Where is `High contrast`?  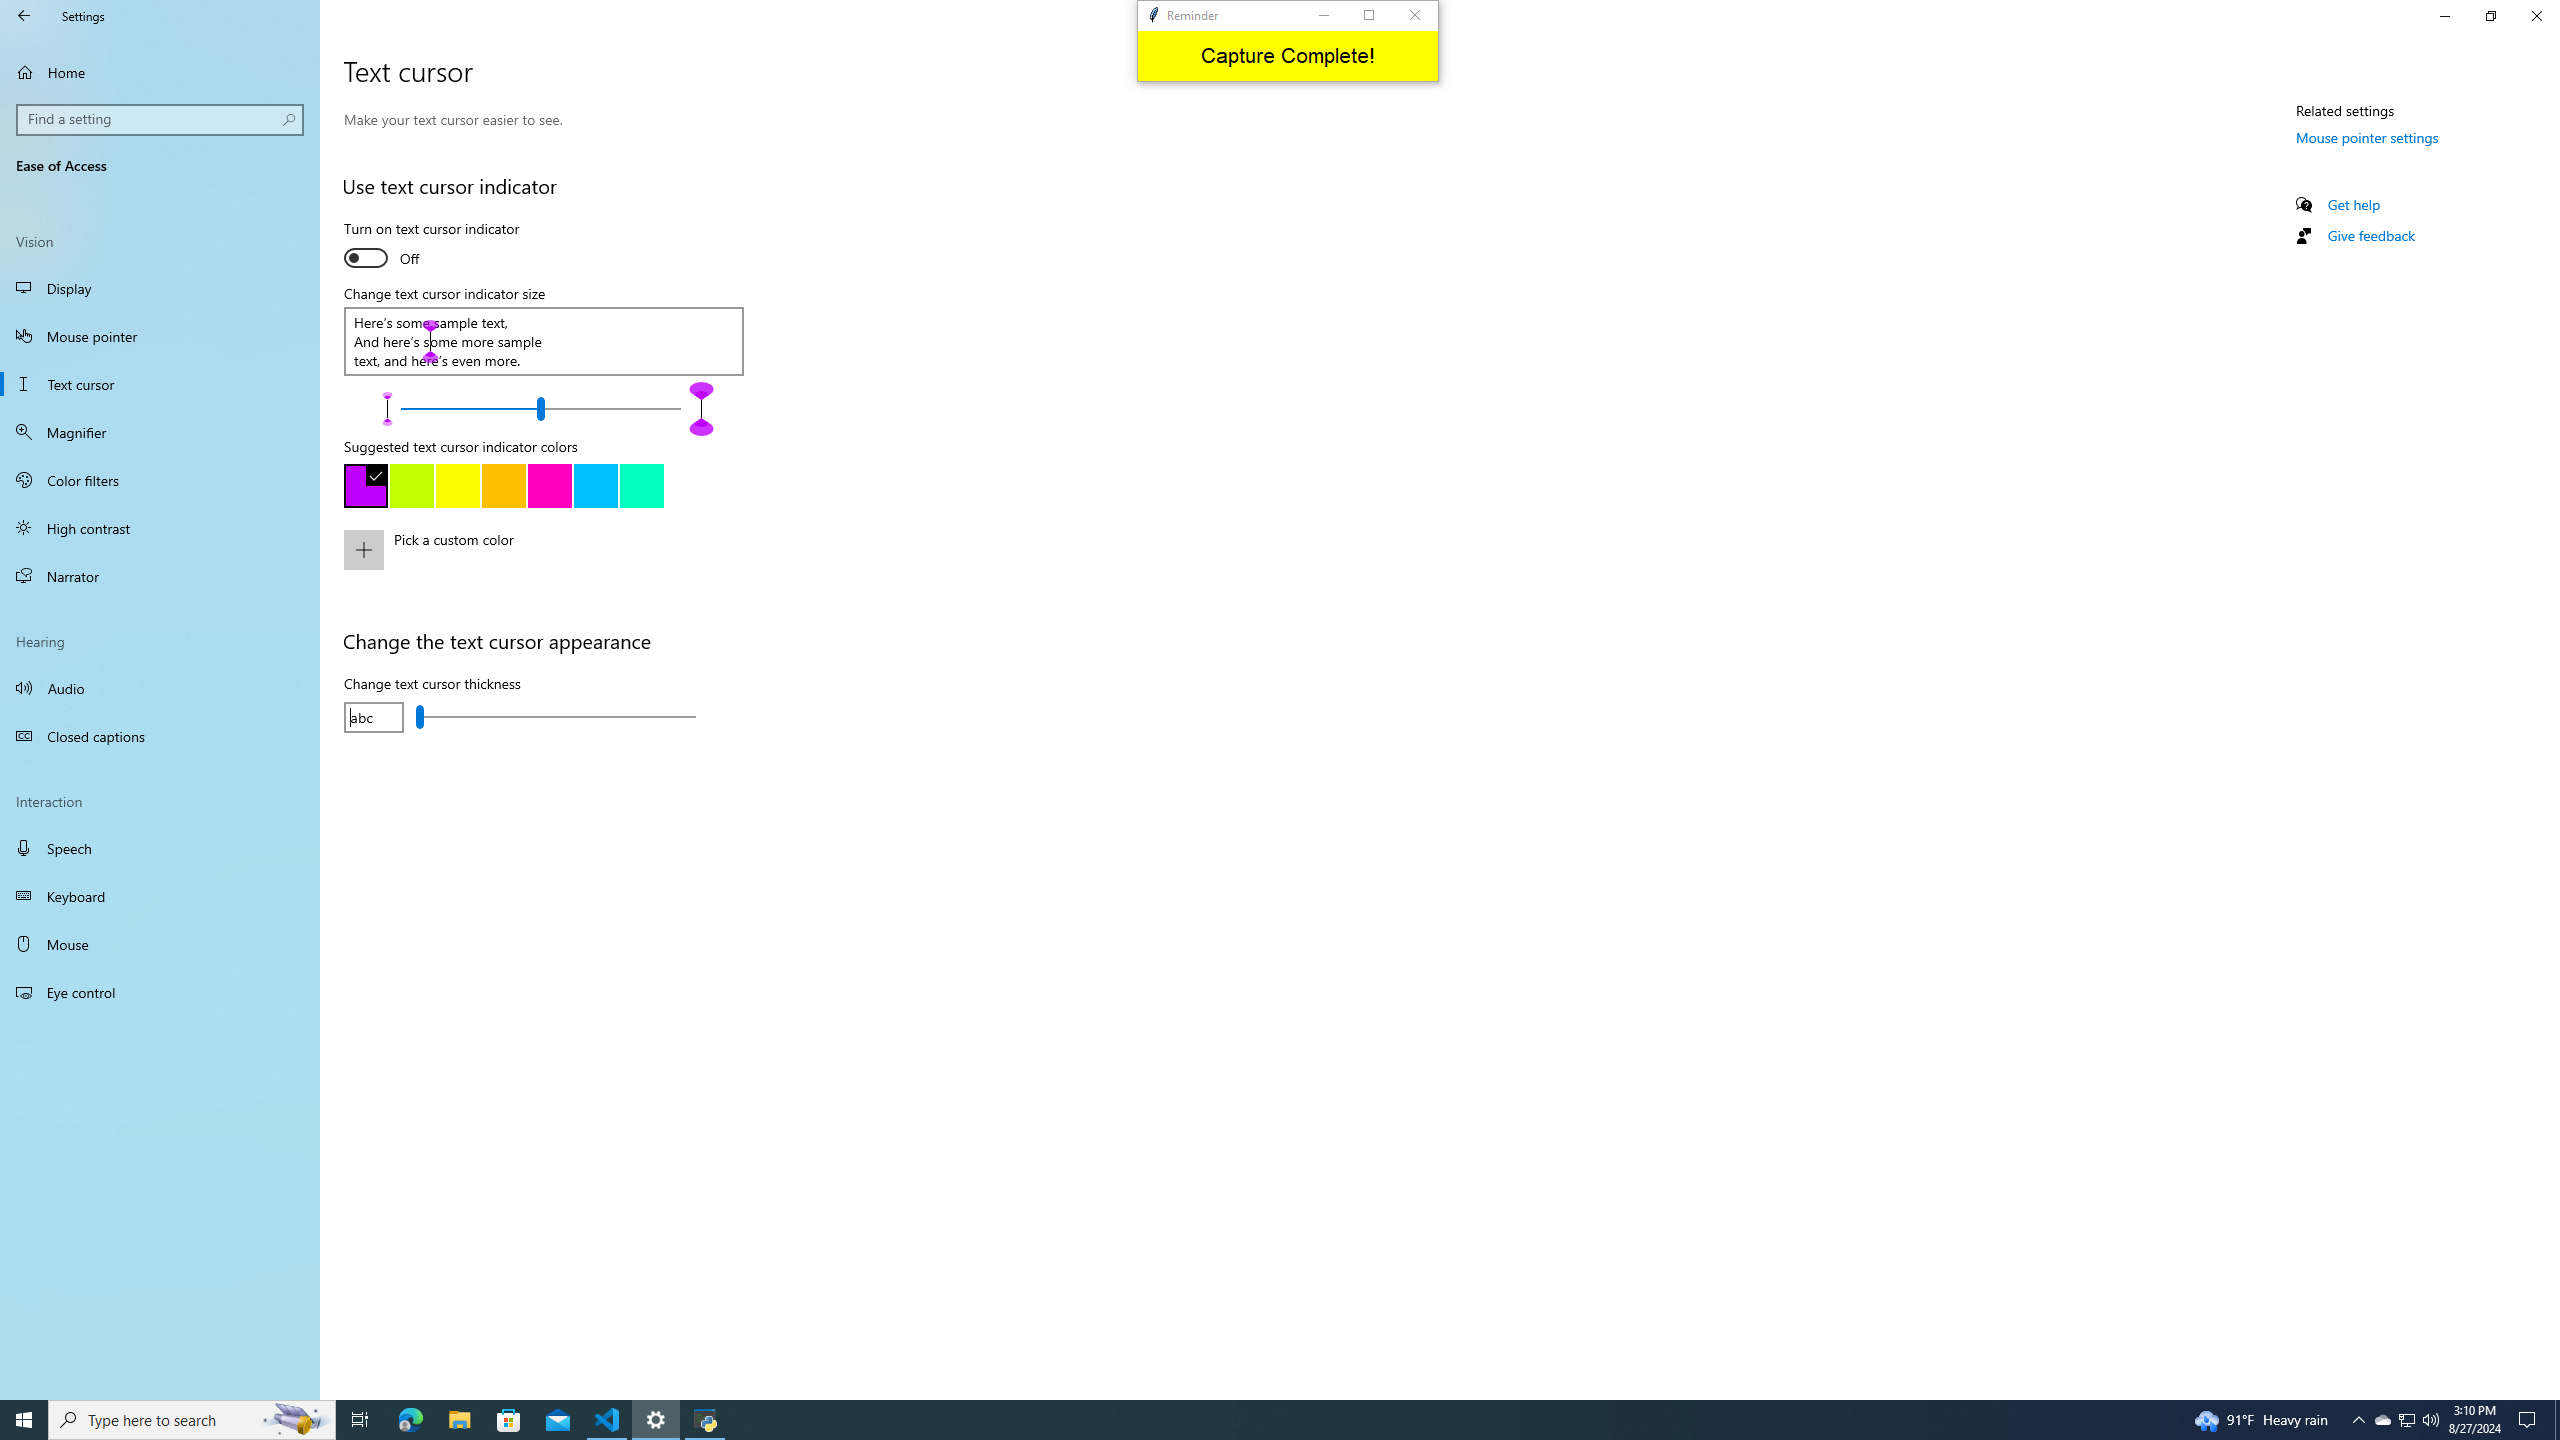
High contrast is located at coordinates (160, 527).